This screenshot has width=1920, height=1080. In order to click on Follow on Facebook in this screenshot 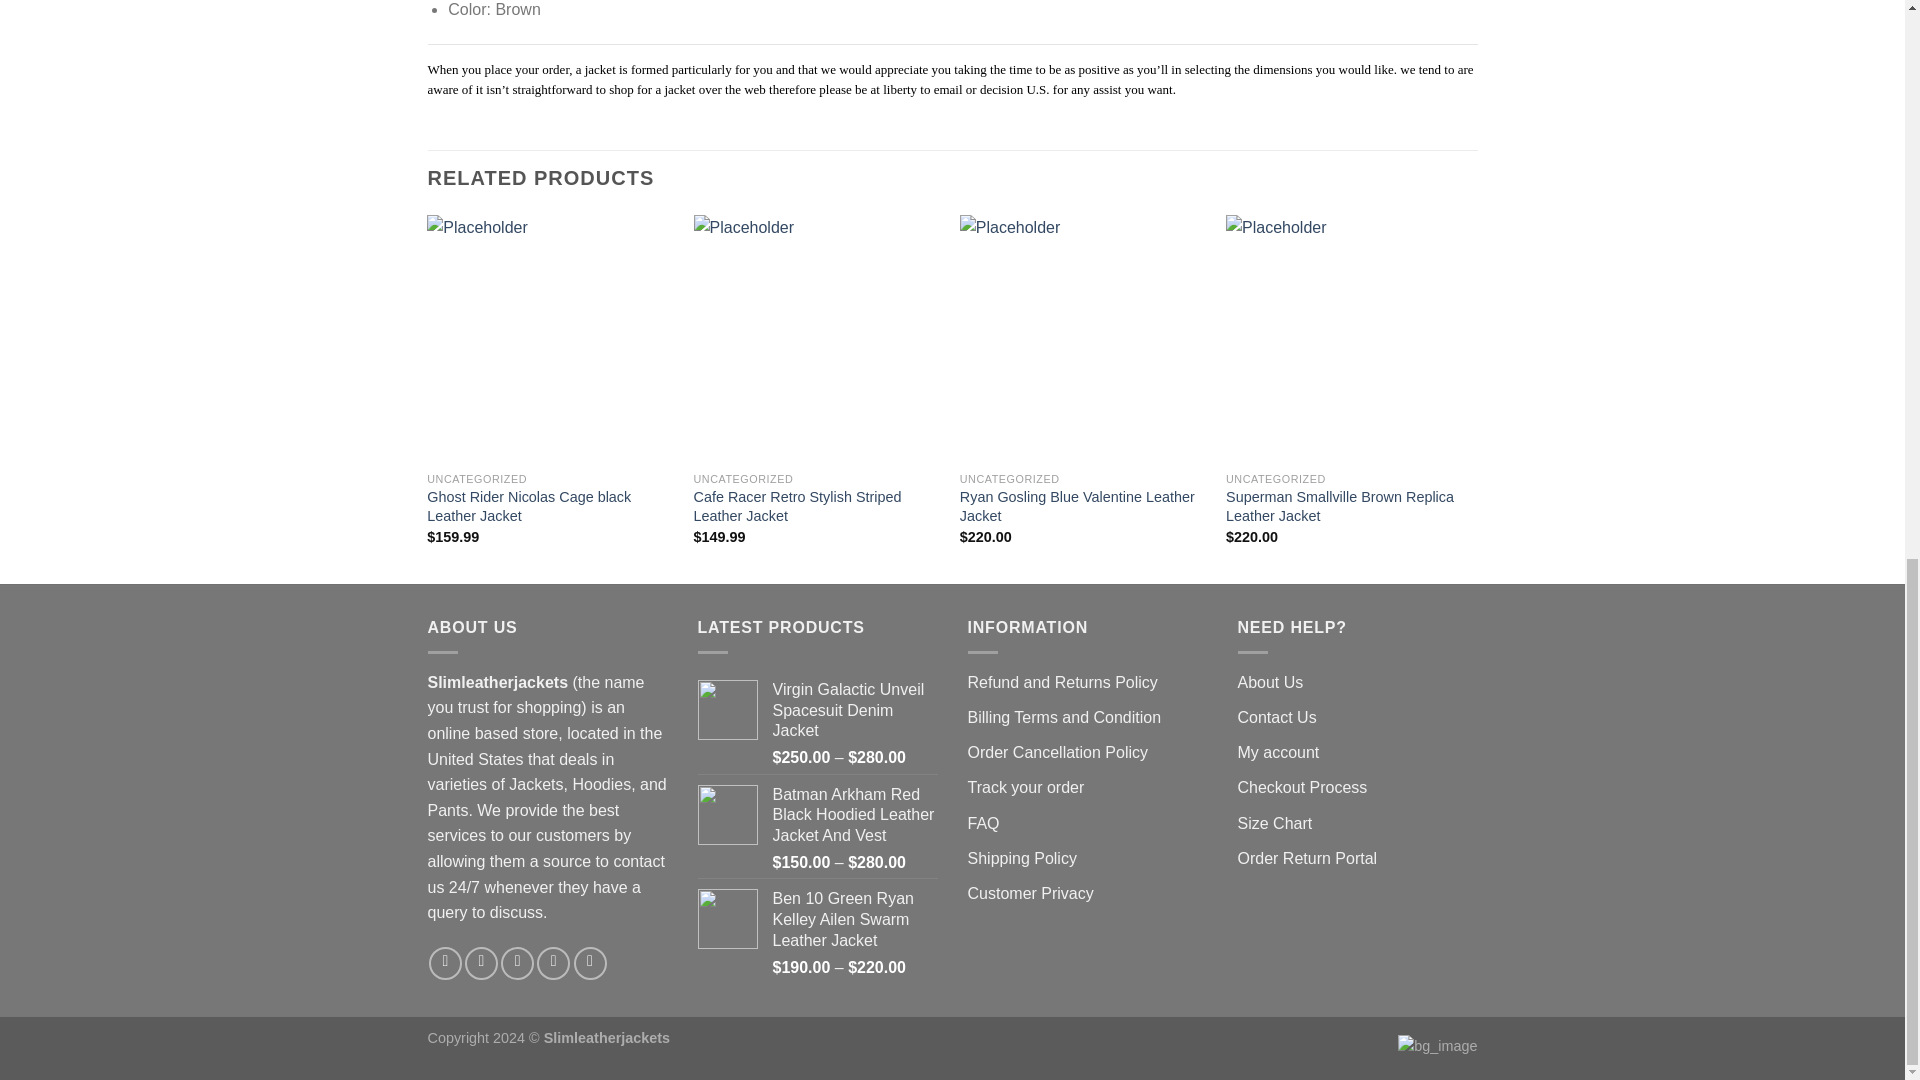, I will do `click(445, 963)`.